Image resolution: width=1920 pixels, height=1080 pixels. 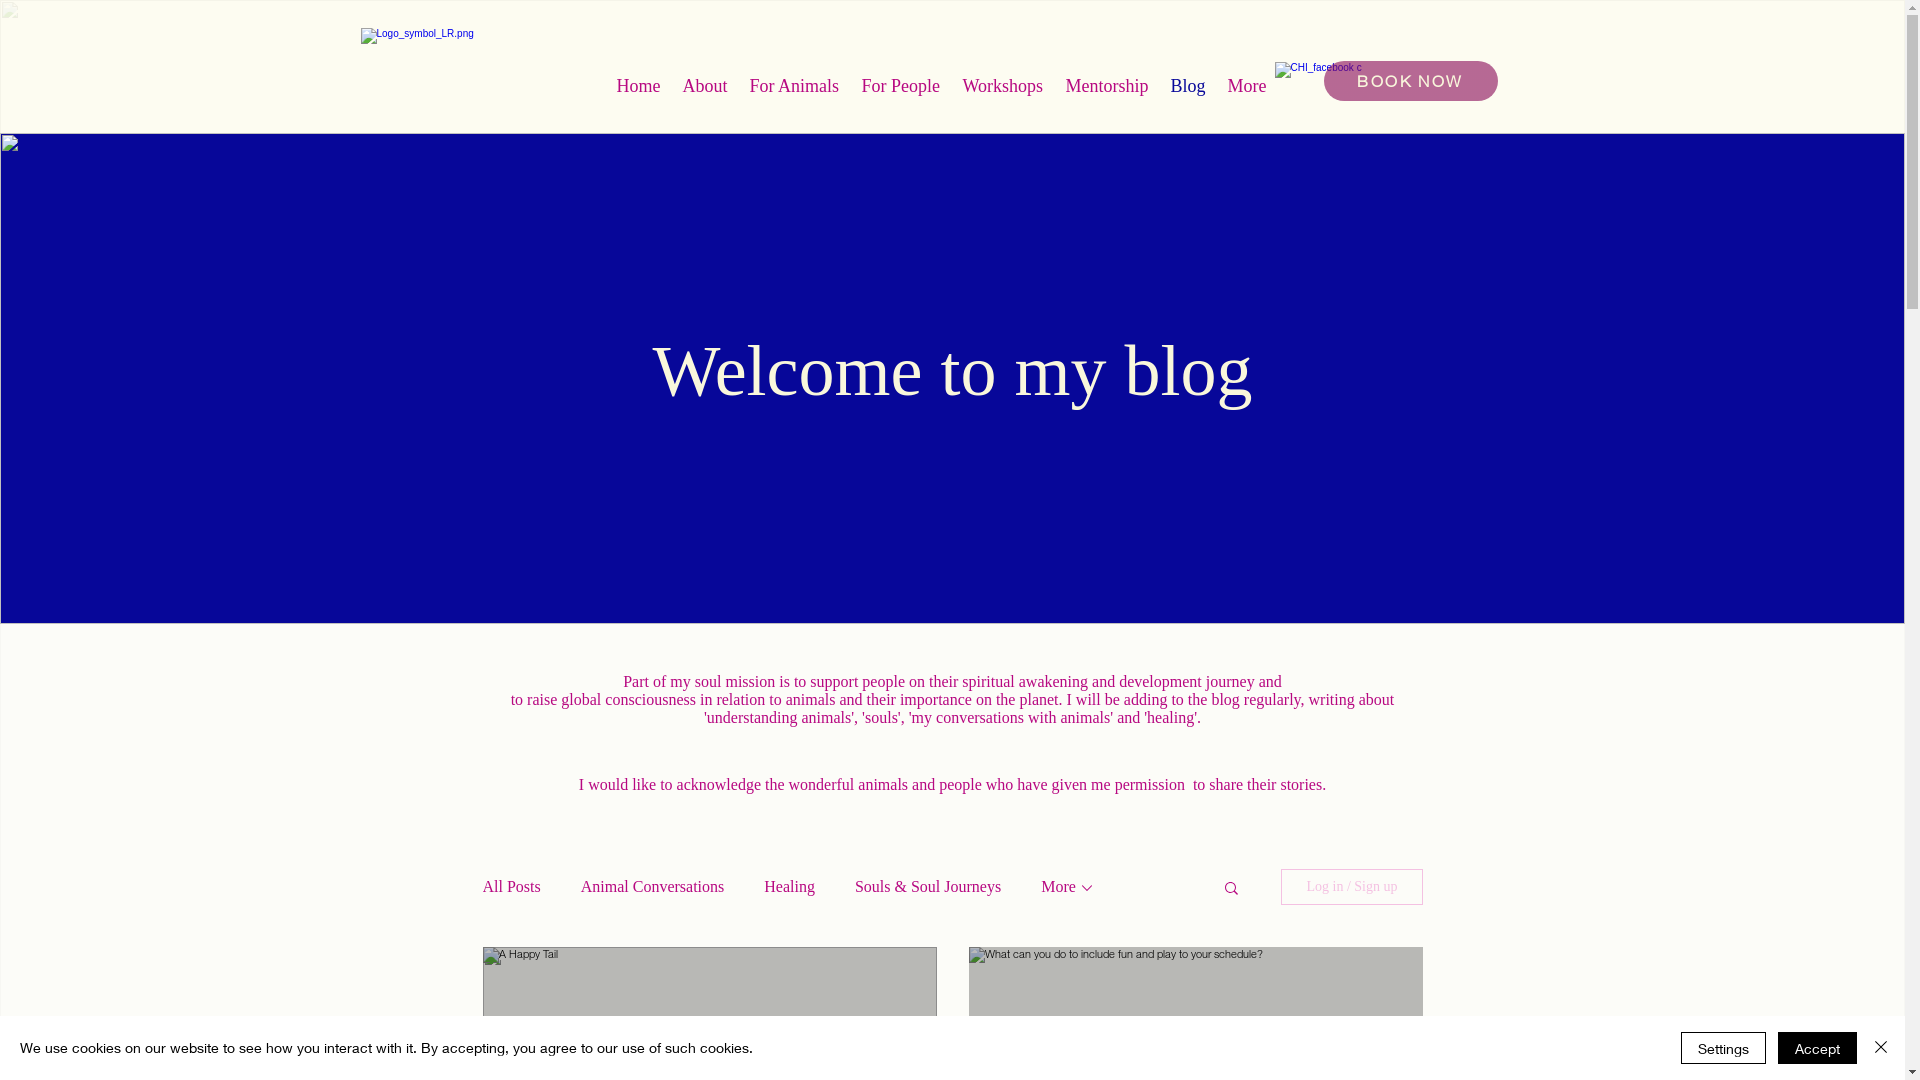 What do you see at coordinates (1818, 1048) in the screenshot?
I see `Accept` at bounding box center [1818, 1048].